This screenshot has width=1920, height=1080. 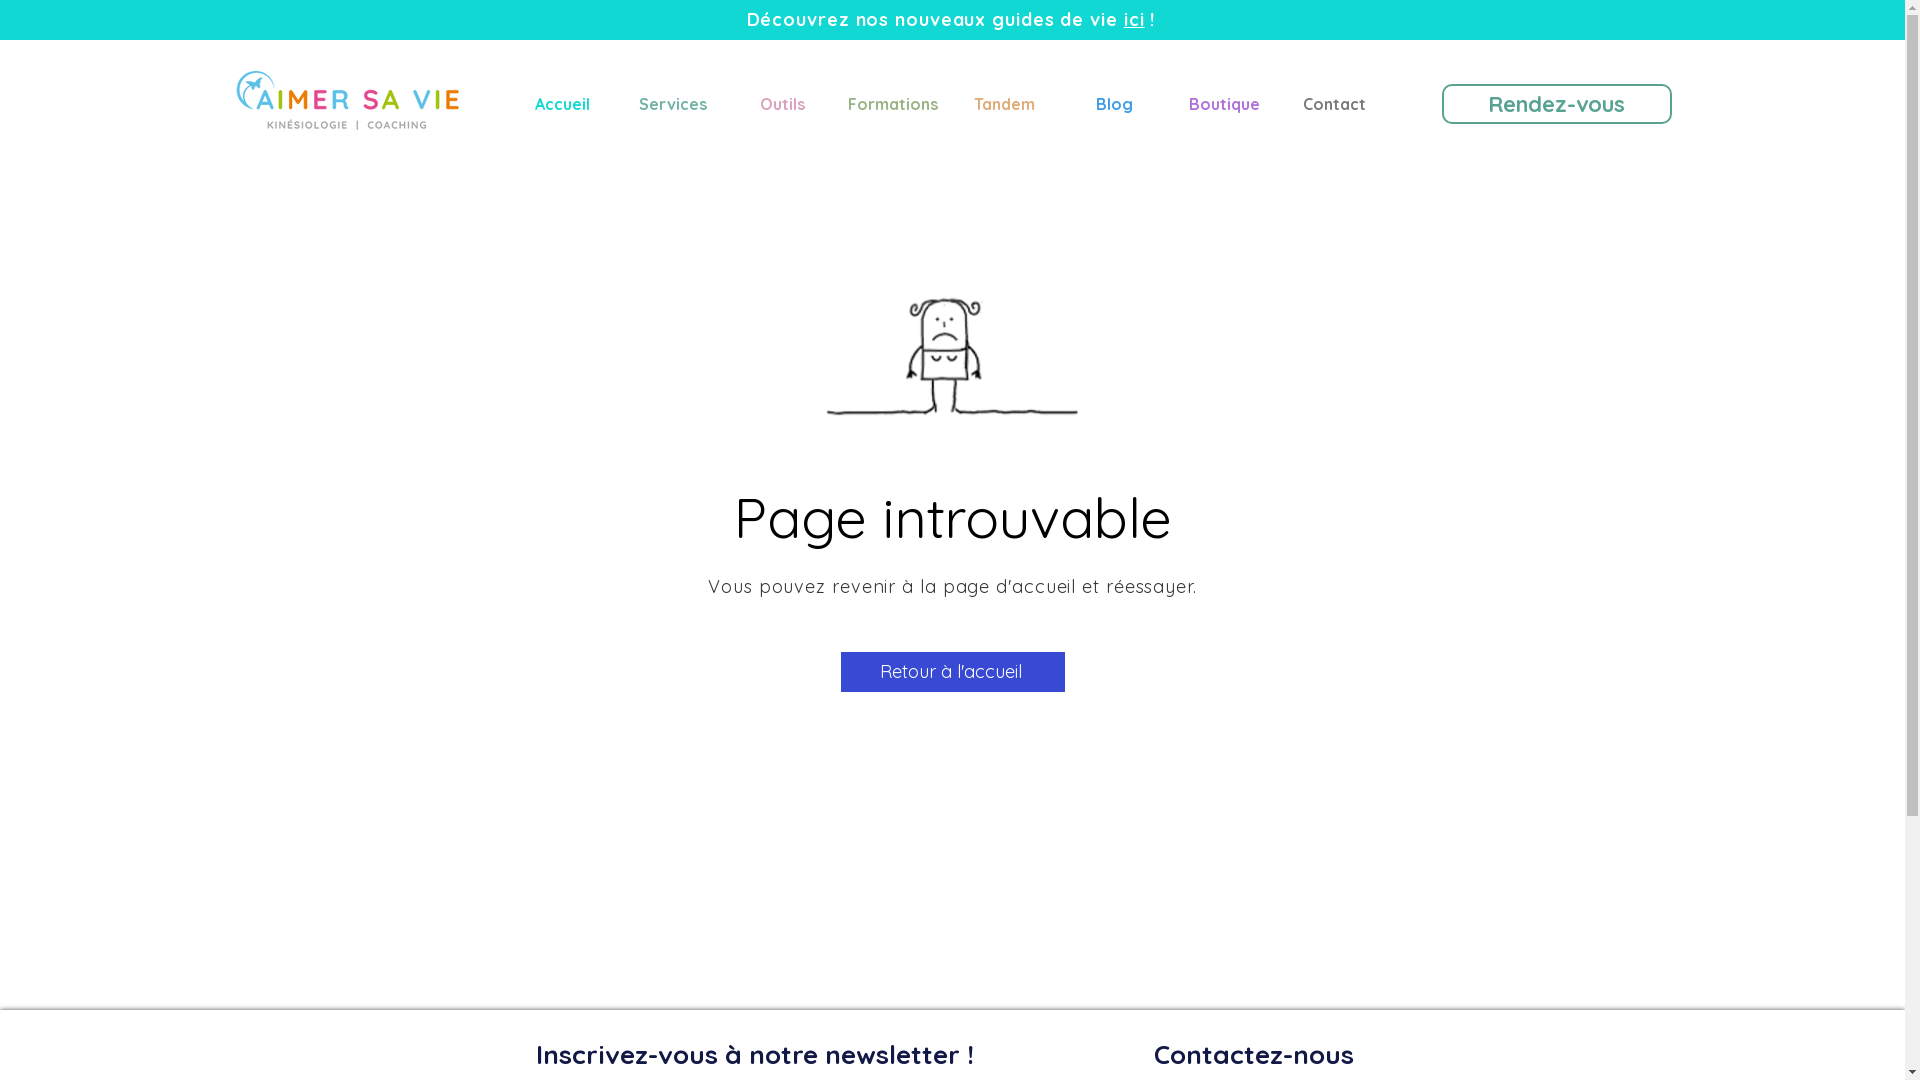 What do you see at coordinates (1225, 104) in the screenshot?
I see `Boutique` at bounding box center [1225, 104].